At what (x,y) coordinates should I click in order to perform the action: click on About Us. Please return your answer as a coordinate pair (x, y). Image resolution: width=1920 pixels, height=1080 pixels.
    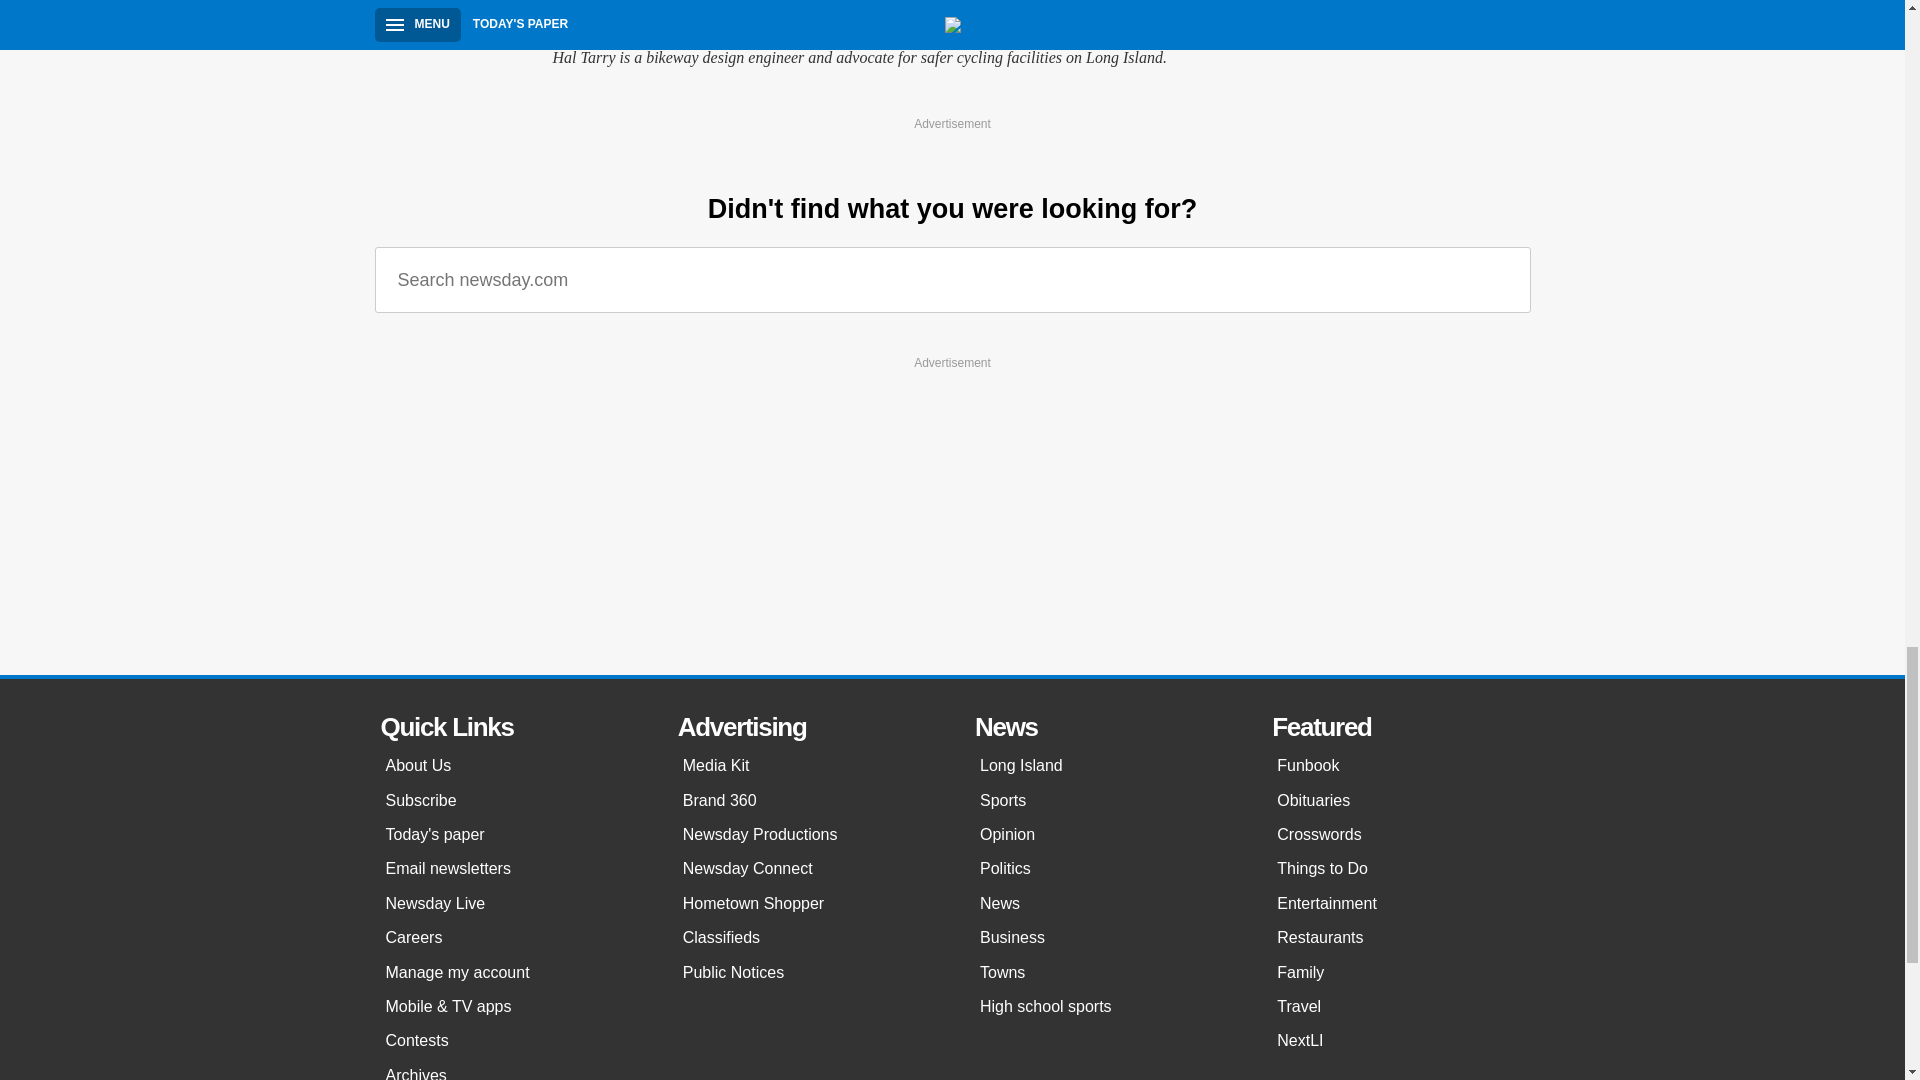
    Looking at the image, I should click on (511, 766).